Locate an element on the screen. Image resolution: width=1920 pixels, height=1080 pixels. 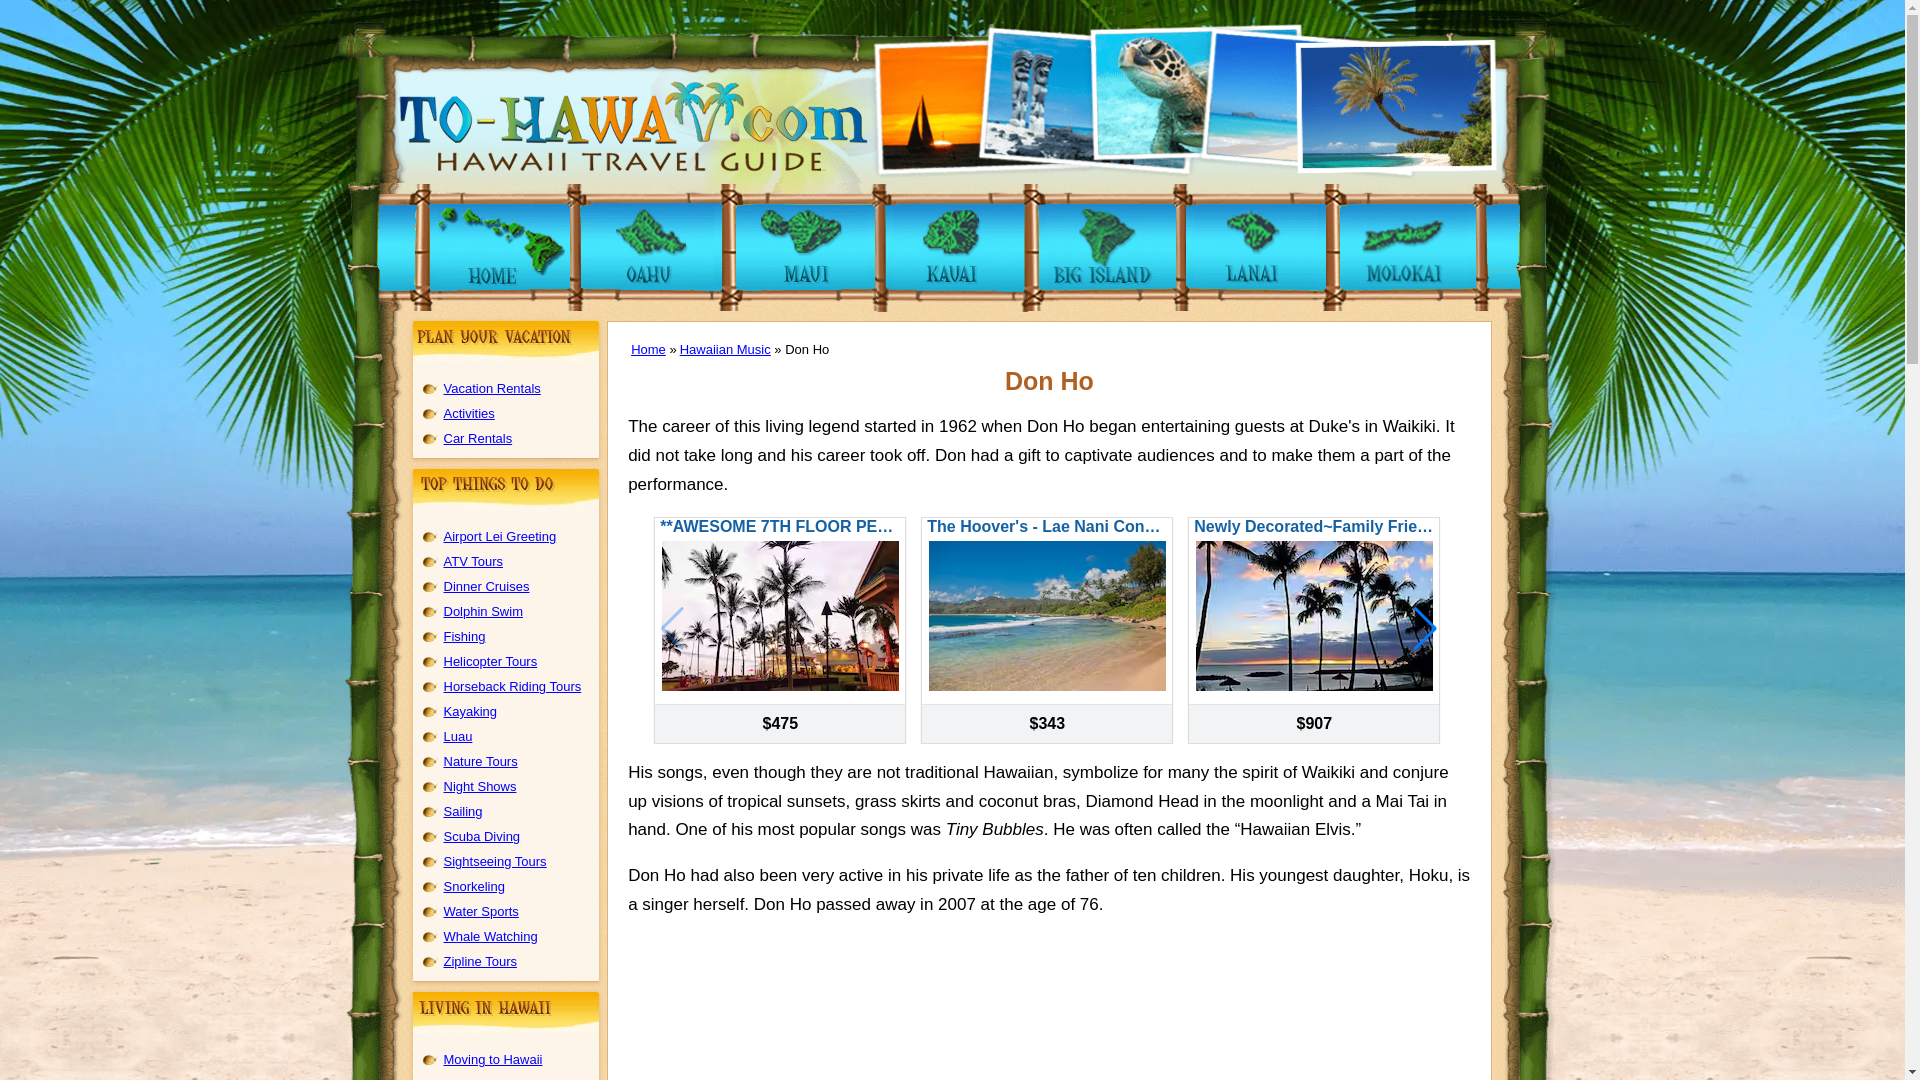
Water Sports is located at coordinates (480, 911).